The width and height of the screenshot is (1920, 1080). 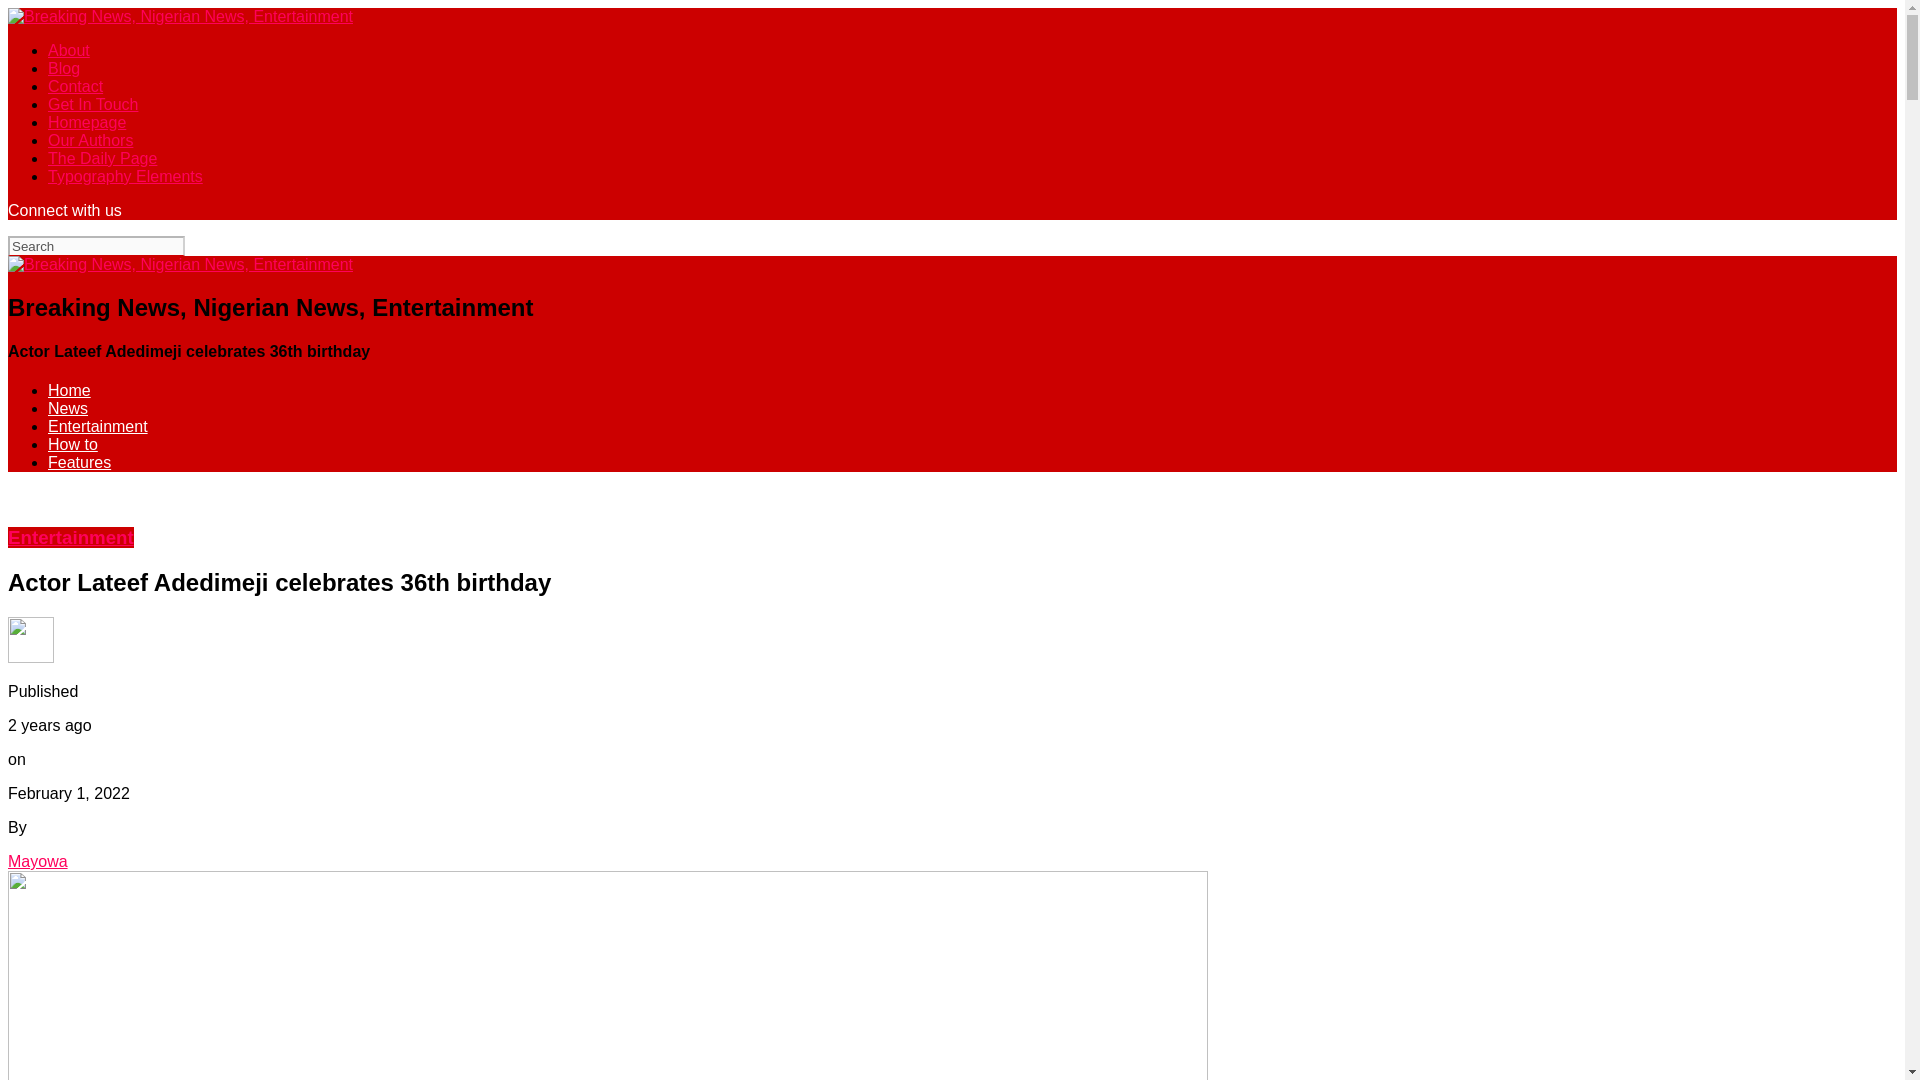 I want to click on The Daily Page, so click(x=102, y=158).